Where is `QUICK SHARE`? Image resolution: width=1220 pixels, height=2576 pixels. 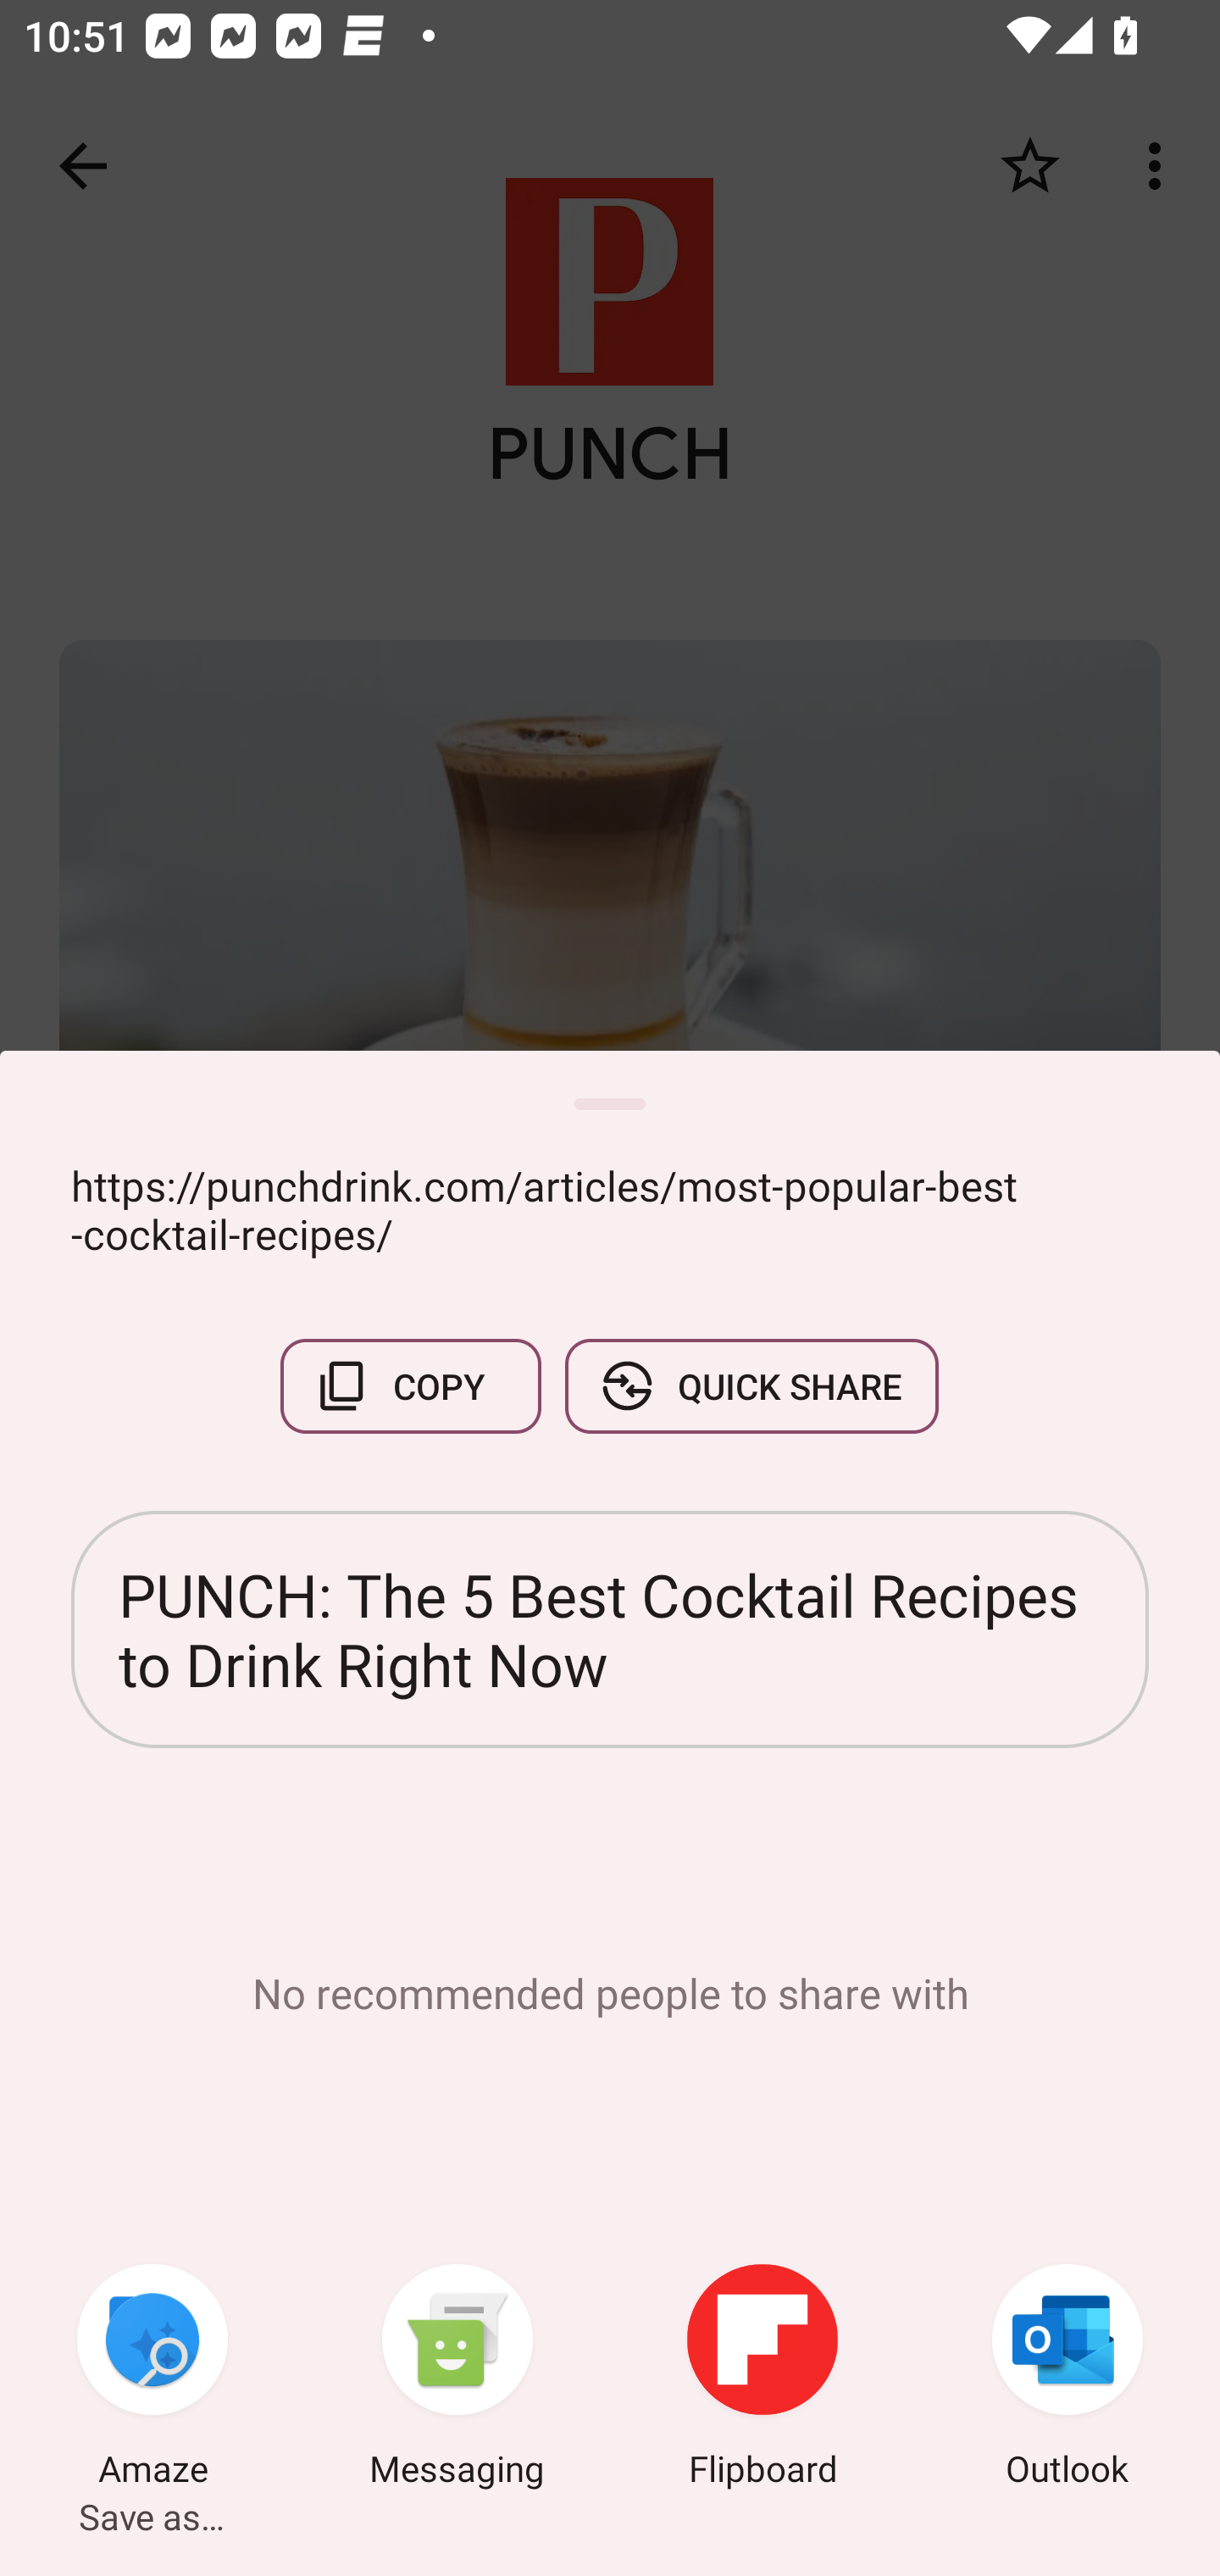 QUICK SHARE is located at coordinates (751, 1386).